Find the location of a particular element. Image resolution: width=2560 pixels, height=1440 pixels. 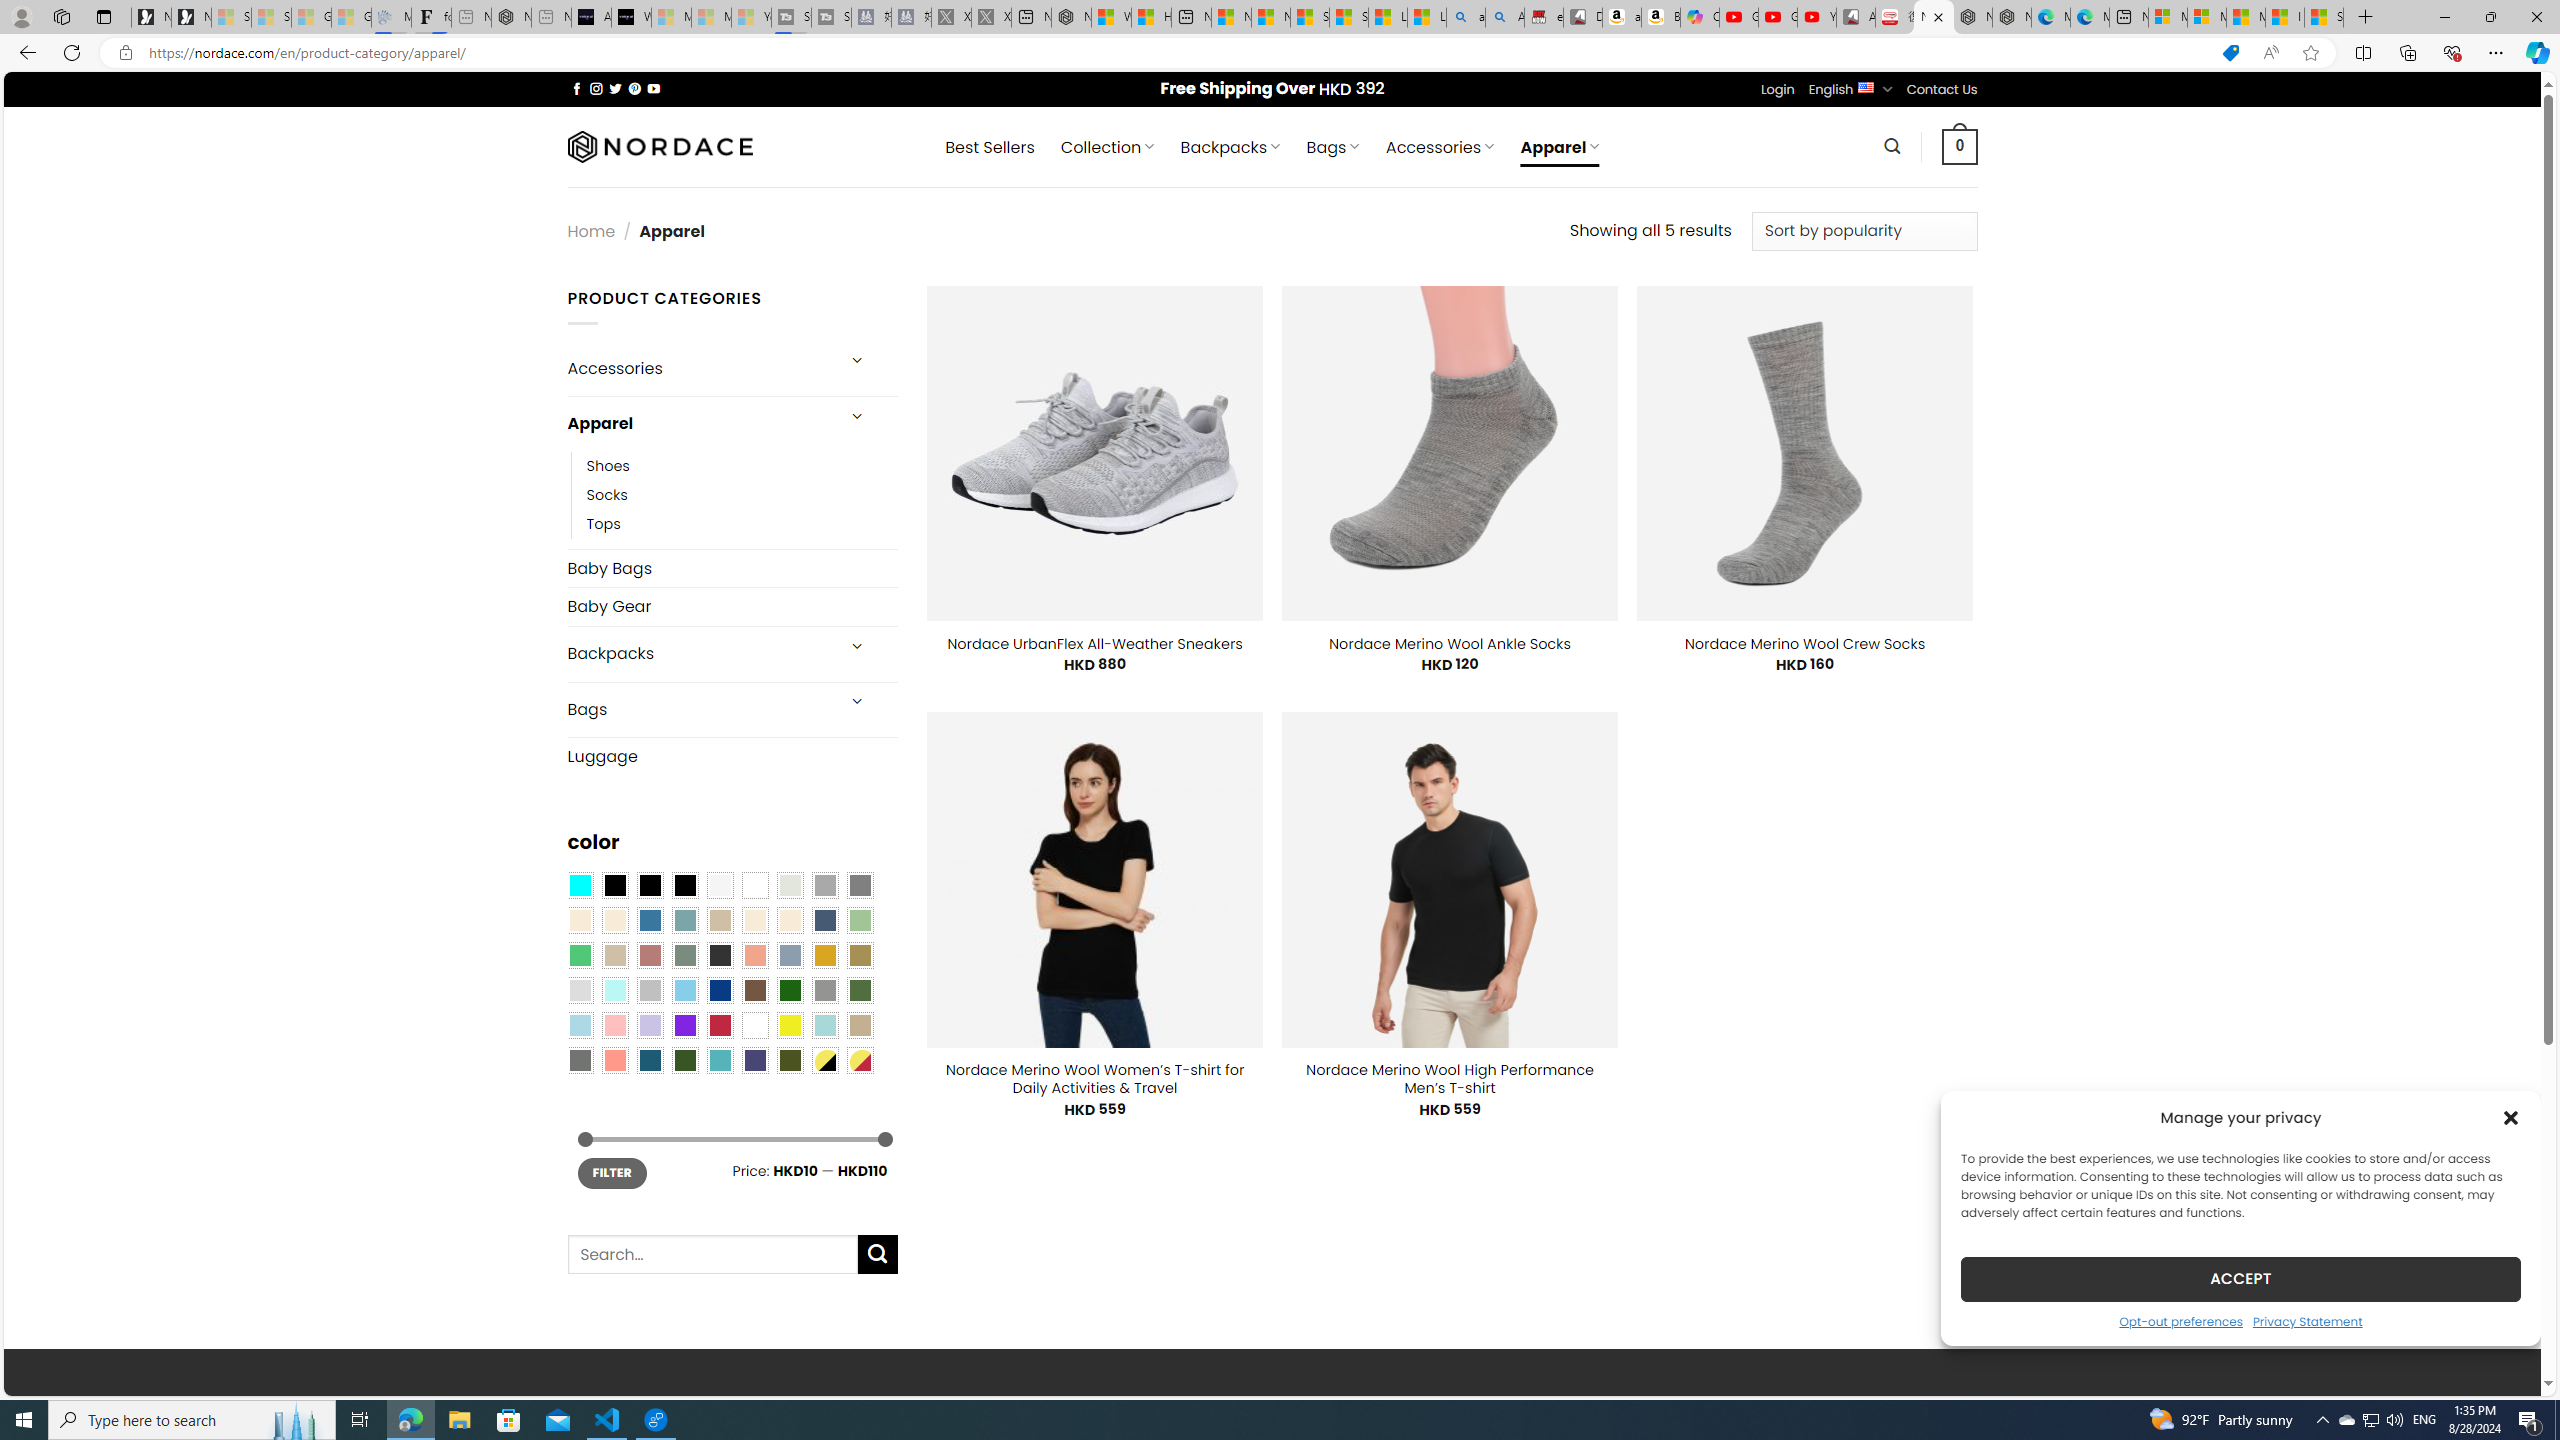

Purple is located at coordinates (684, 1025).